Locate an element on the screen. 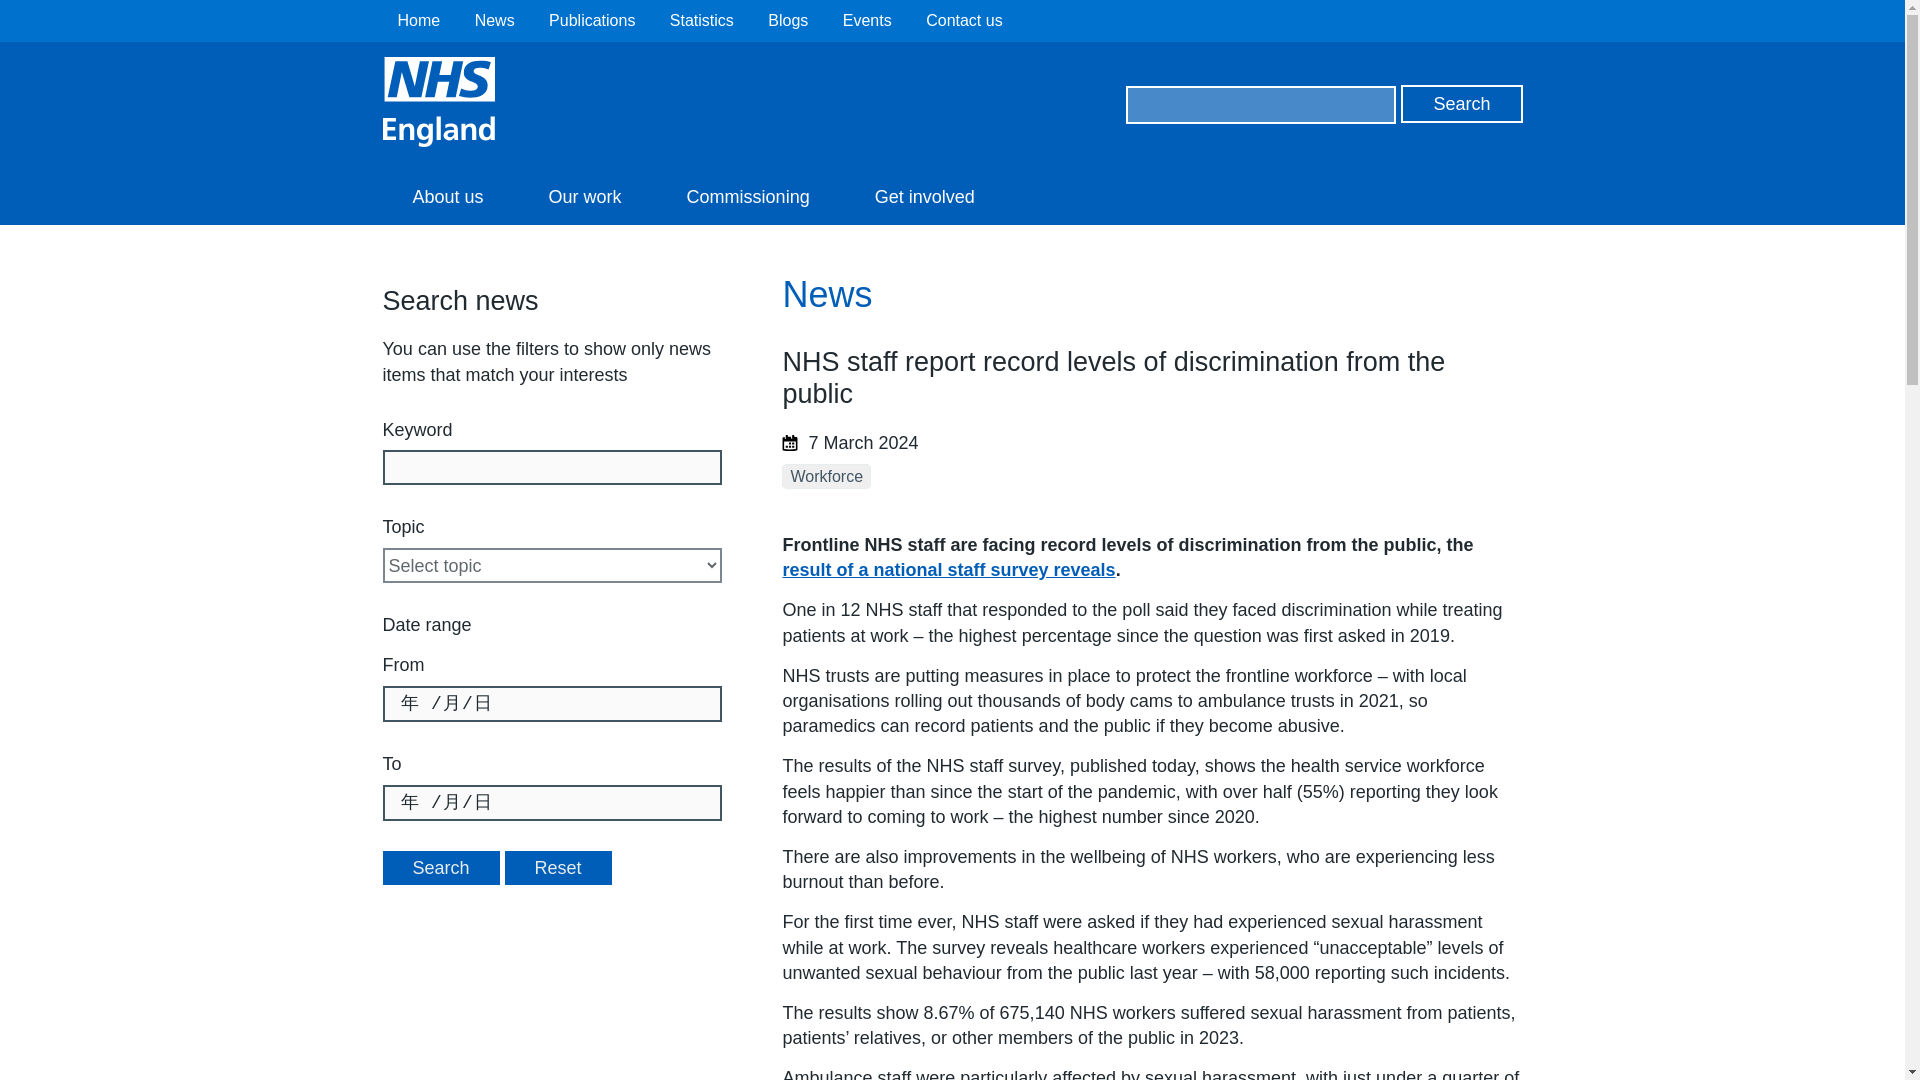  Search is located at coordinates (1462, 104).